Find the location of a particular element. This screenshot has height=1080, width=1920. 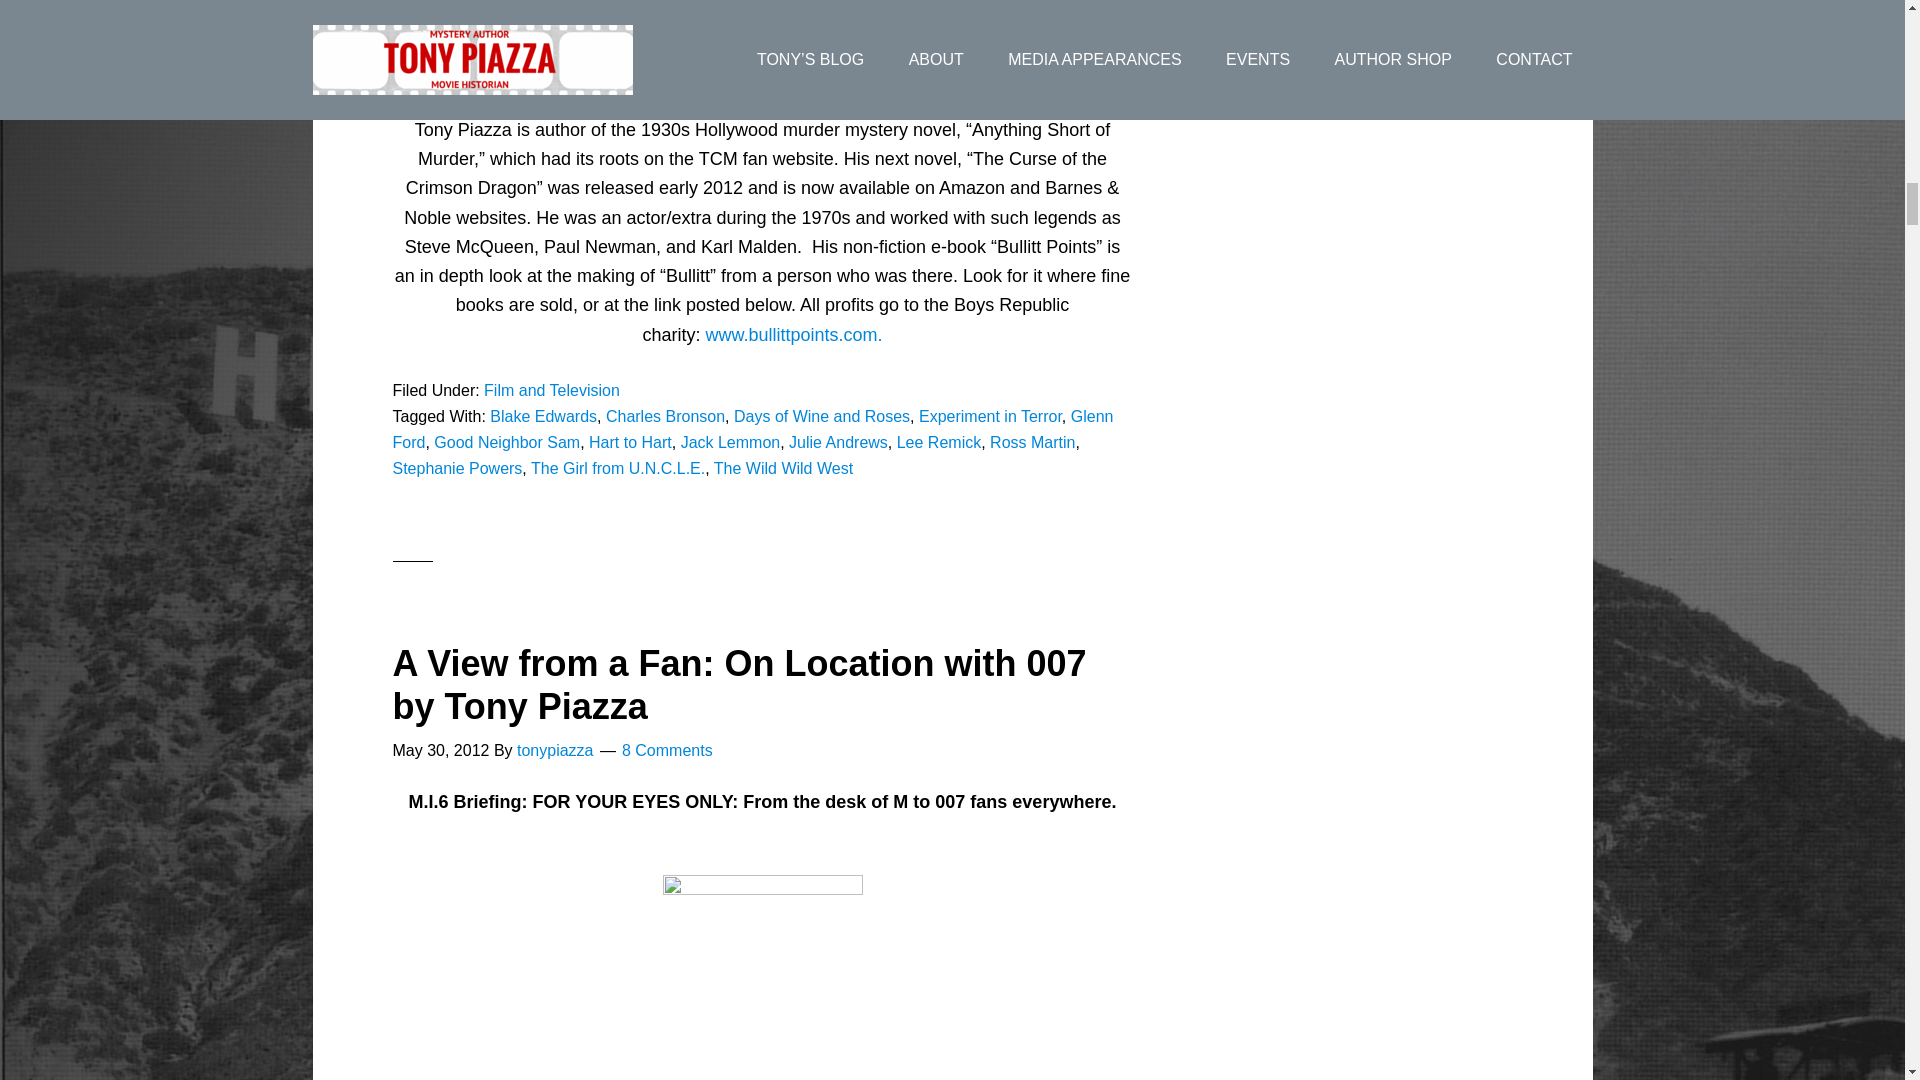

terror poster is located at coordinates (762, 16).